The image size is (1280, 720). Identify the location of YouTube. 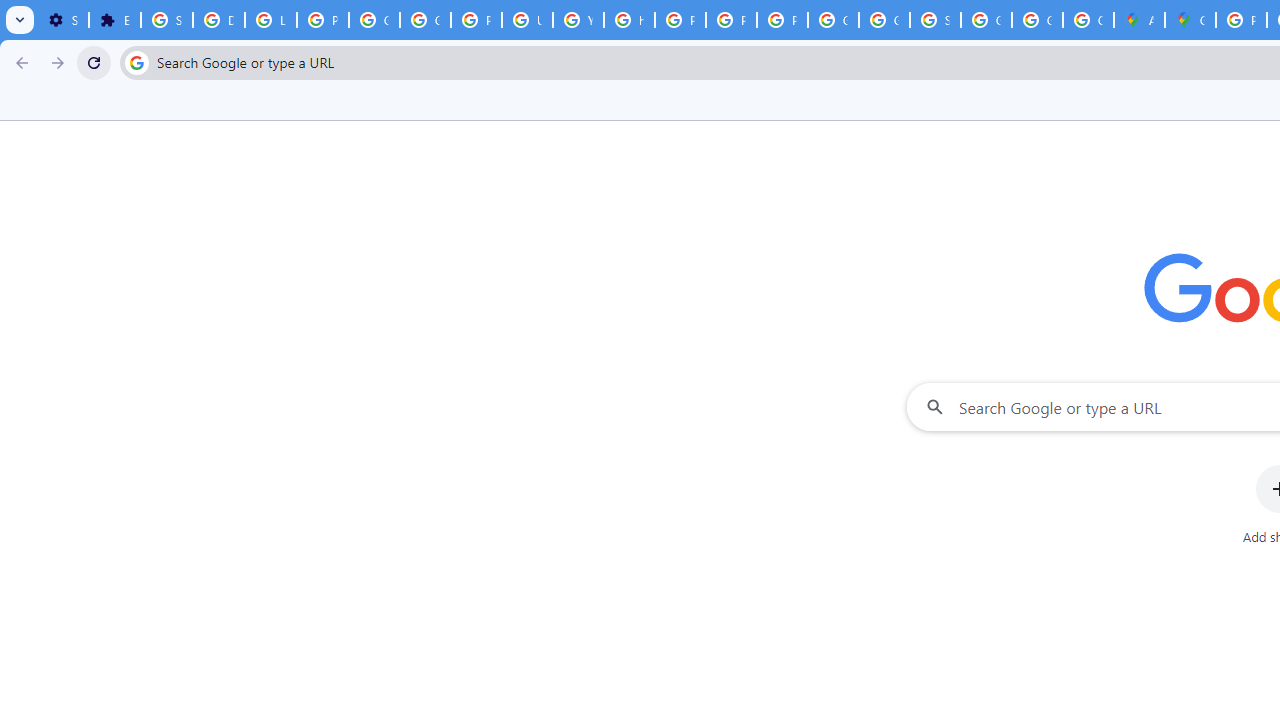
(578, 20).